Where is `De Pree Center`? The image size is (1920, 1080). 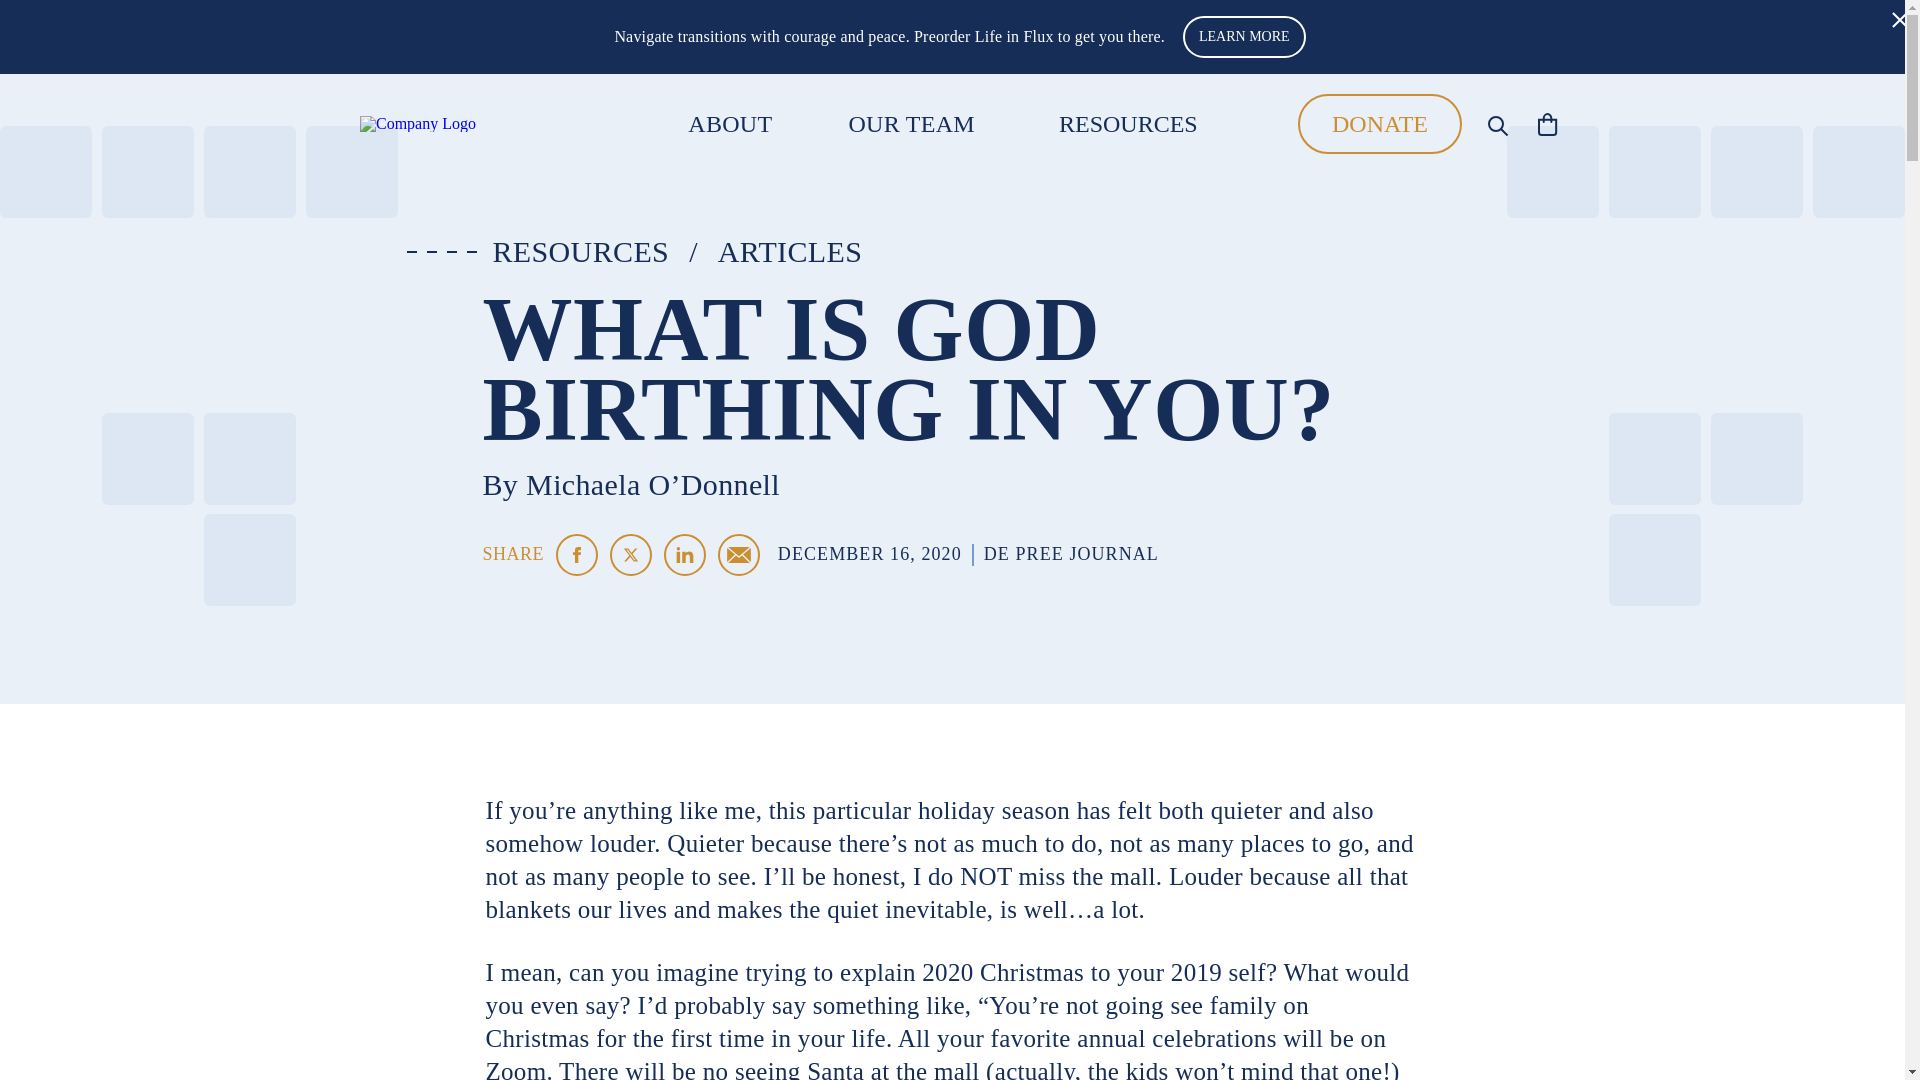 De Pree Center is located at coordinates (470, 123).